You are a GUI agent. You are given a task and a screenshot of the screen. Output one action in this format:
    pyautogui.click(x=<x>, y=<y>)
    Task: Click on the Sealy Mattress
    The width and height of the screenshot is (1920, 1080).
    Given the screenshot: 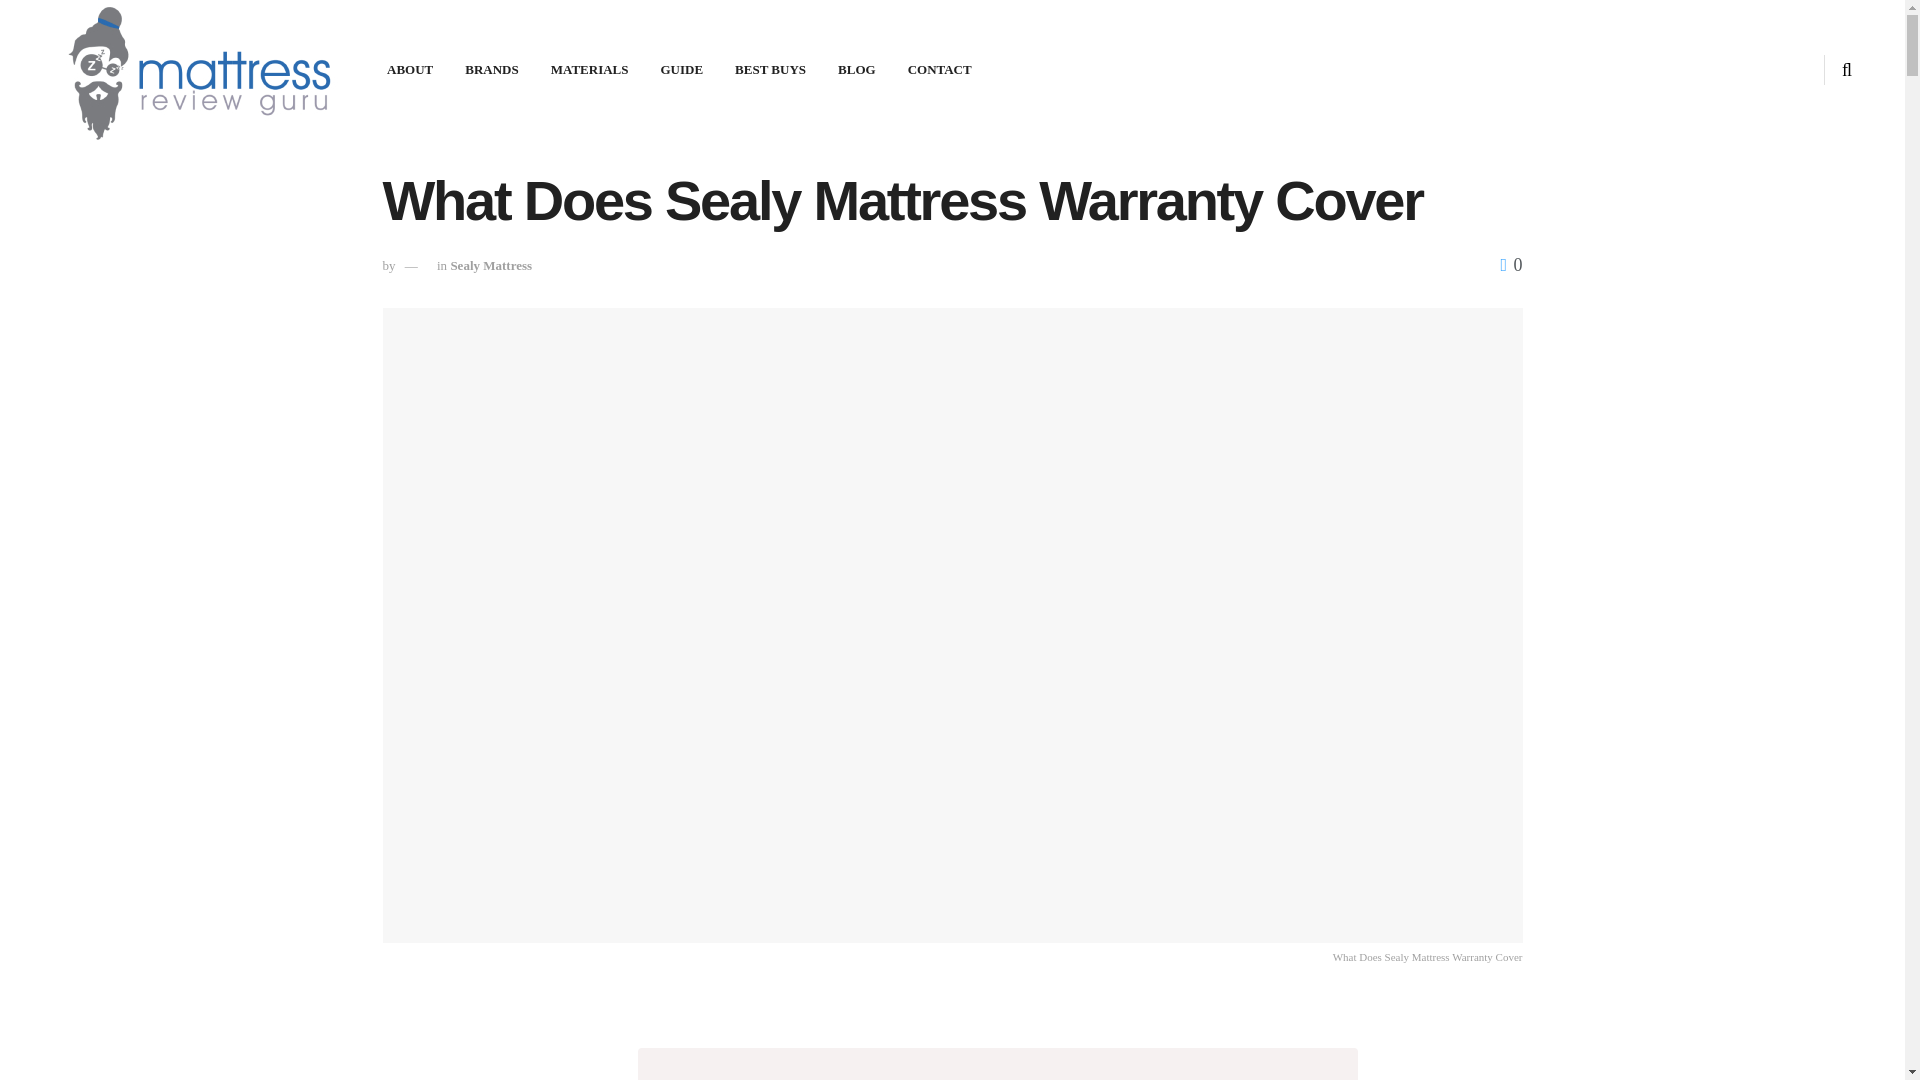 What is the action you would take?
    pyautogui.click(x=490, y=266)
    